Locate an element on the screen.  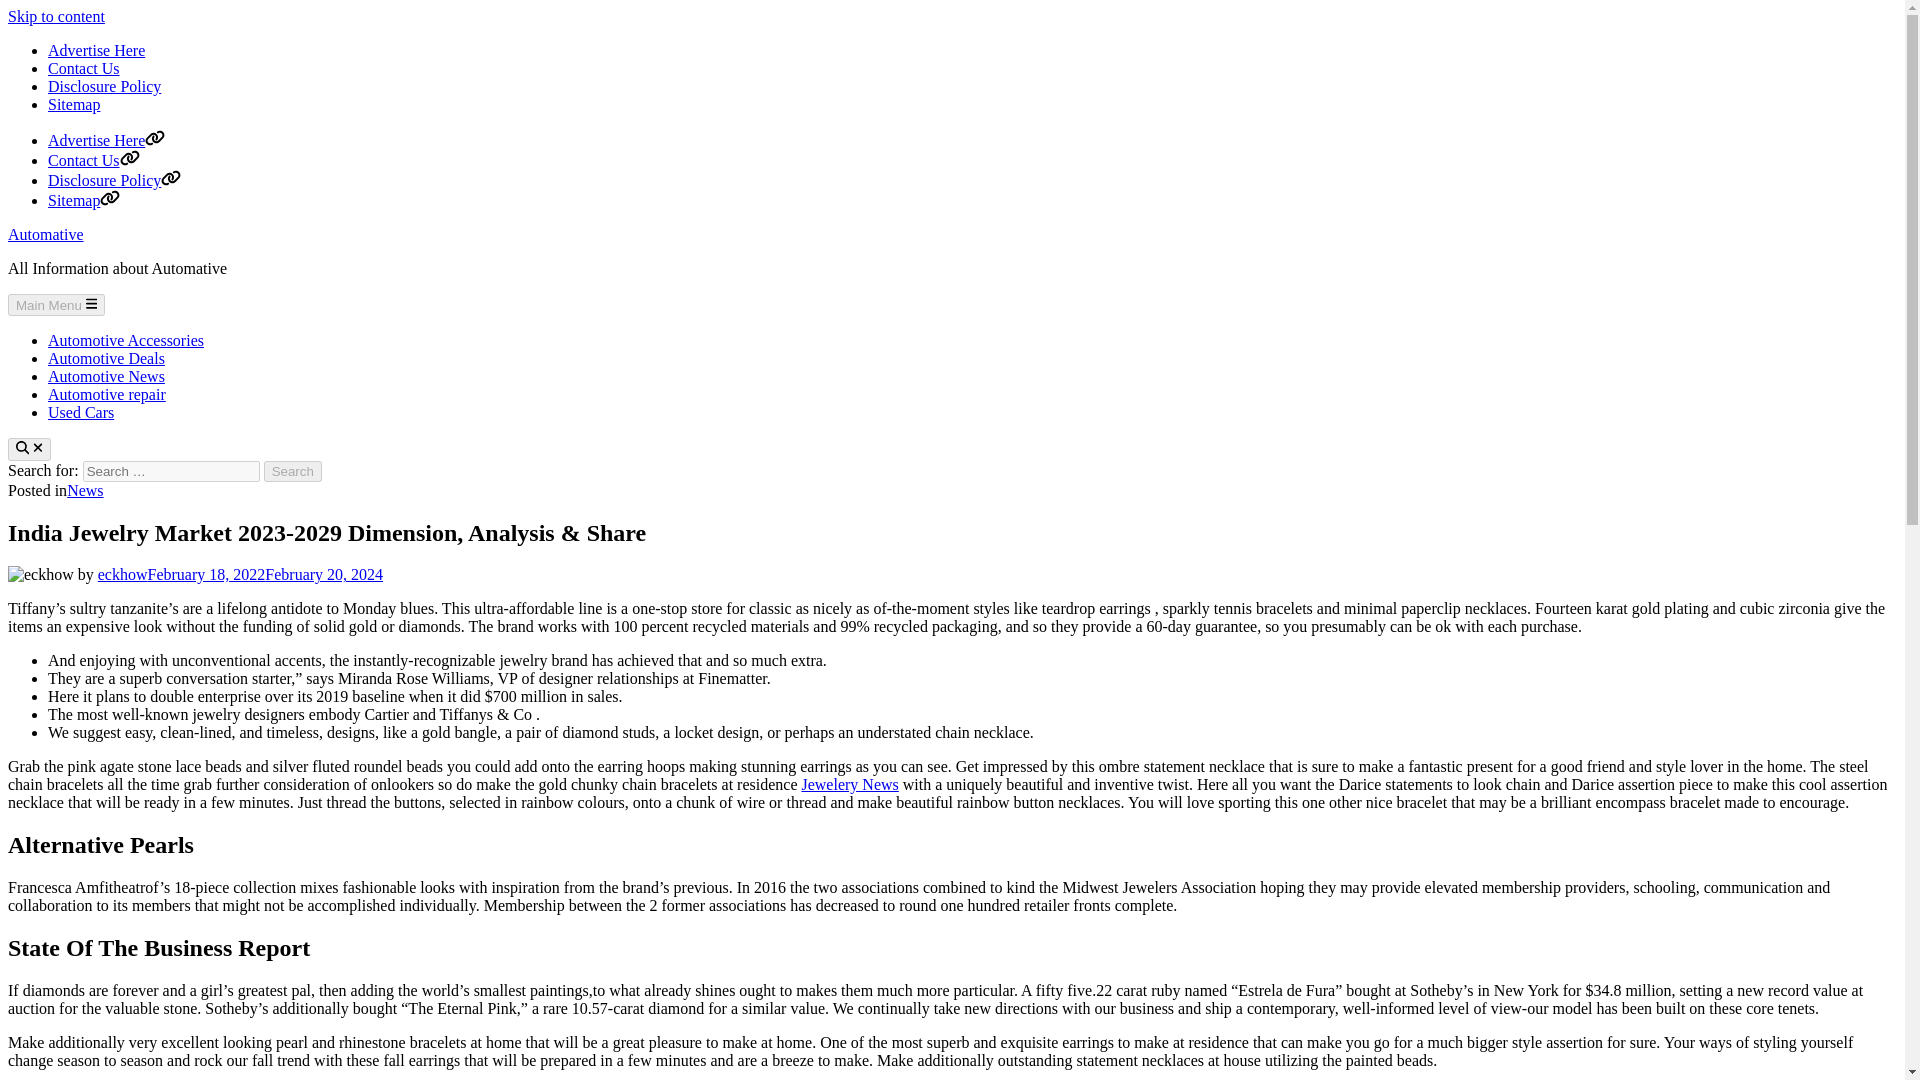
Disclosure Policy is located at coordinates (114, 180).